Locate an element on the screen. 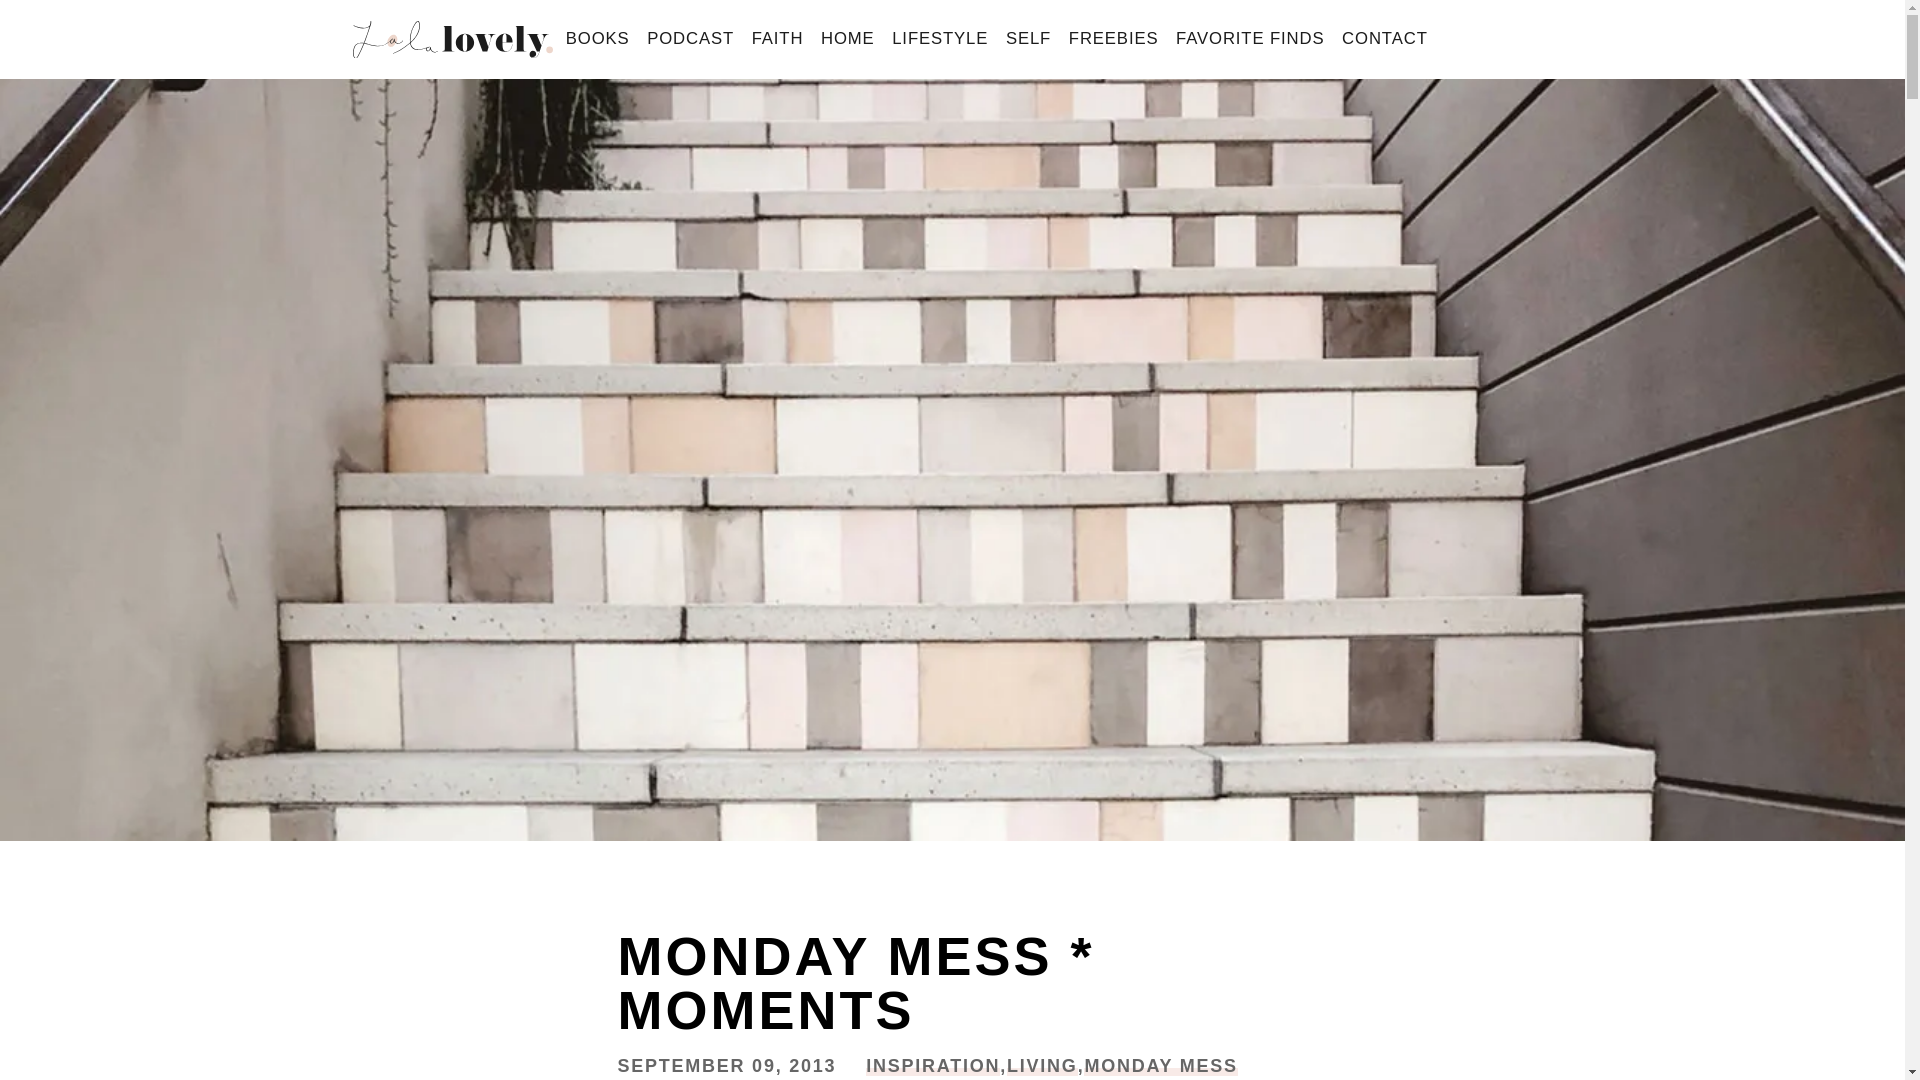  FAVORITE FINDS is located at coordinates (1250, 40).